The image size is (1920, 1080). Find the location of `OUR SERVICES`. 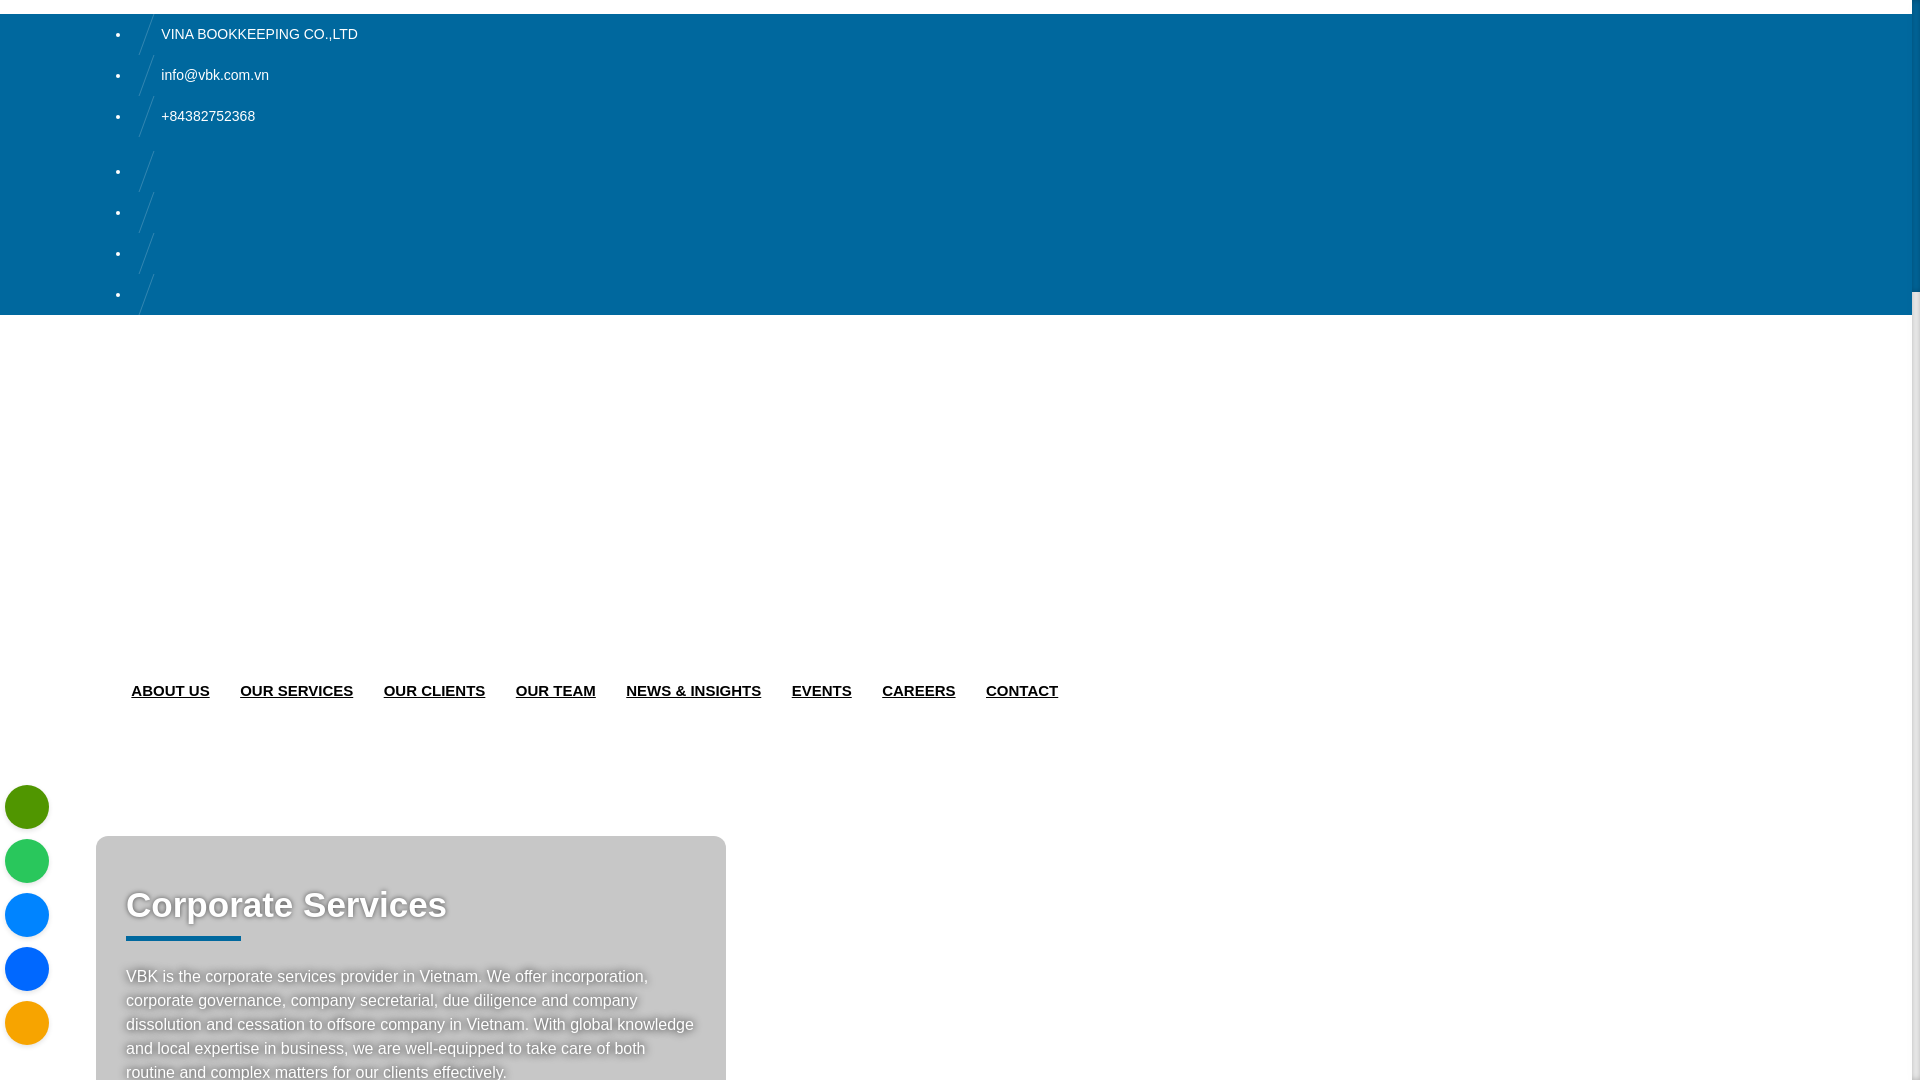

OUR SERVICES is located at coordinates (296, 690).